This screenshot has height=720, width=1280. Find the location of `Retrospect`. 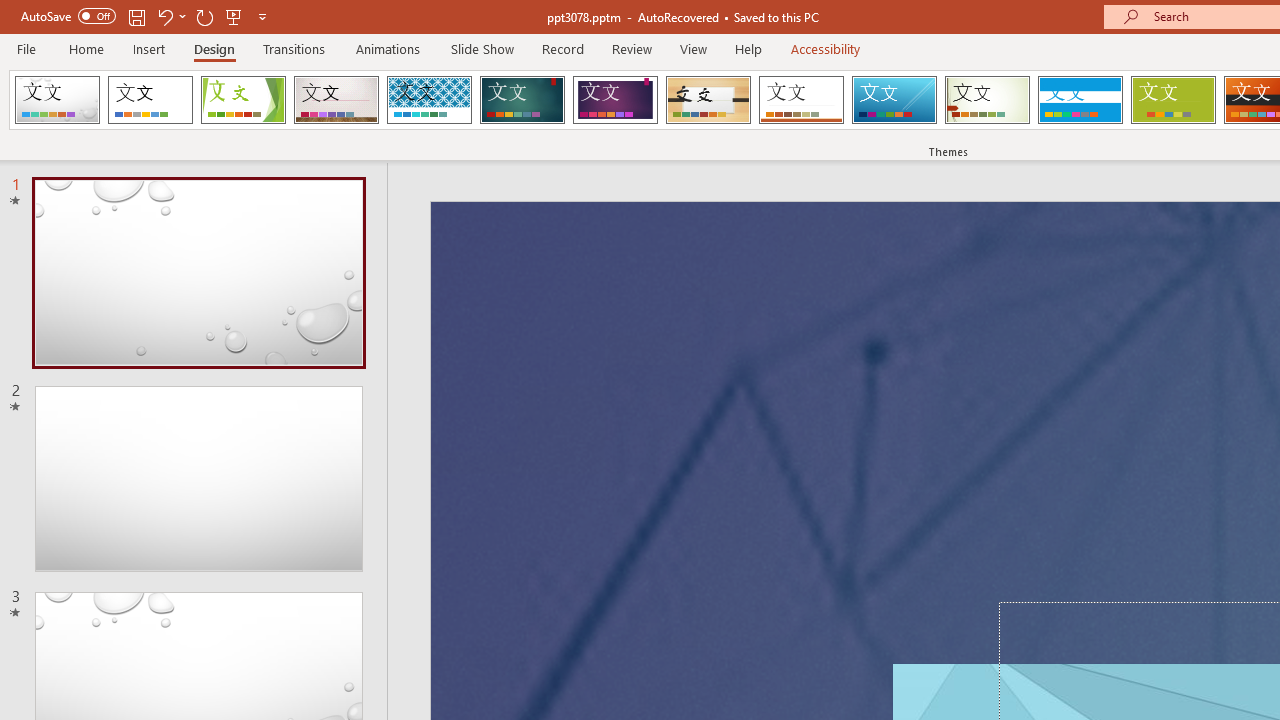

Retrospect is located at coordinates (801, 100).